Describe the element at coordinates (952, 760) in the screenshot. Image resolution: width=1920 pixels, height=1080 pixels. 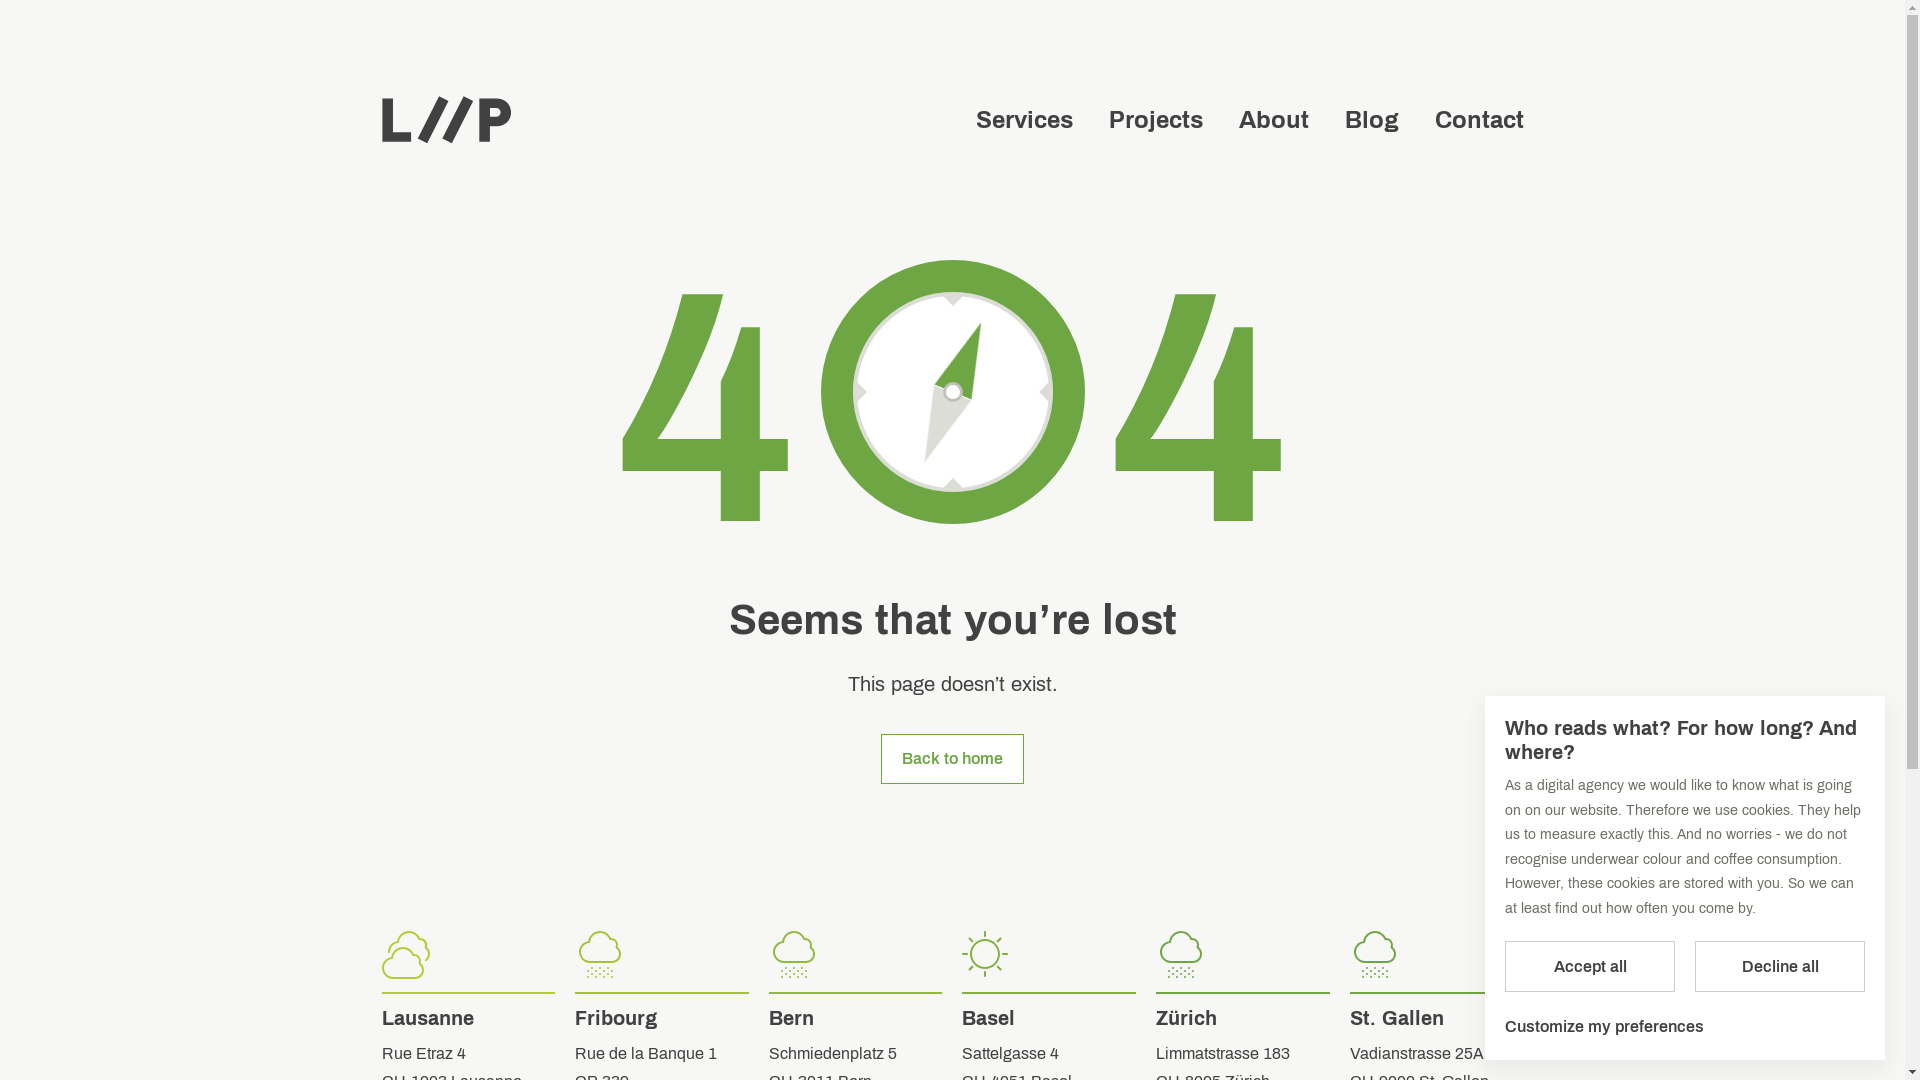
I see `Back to home` at that location.